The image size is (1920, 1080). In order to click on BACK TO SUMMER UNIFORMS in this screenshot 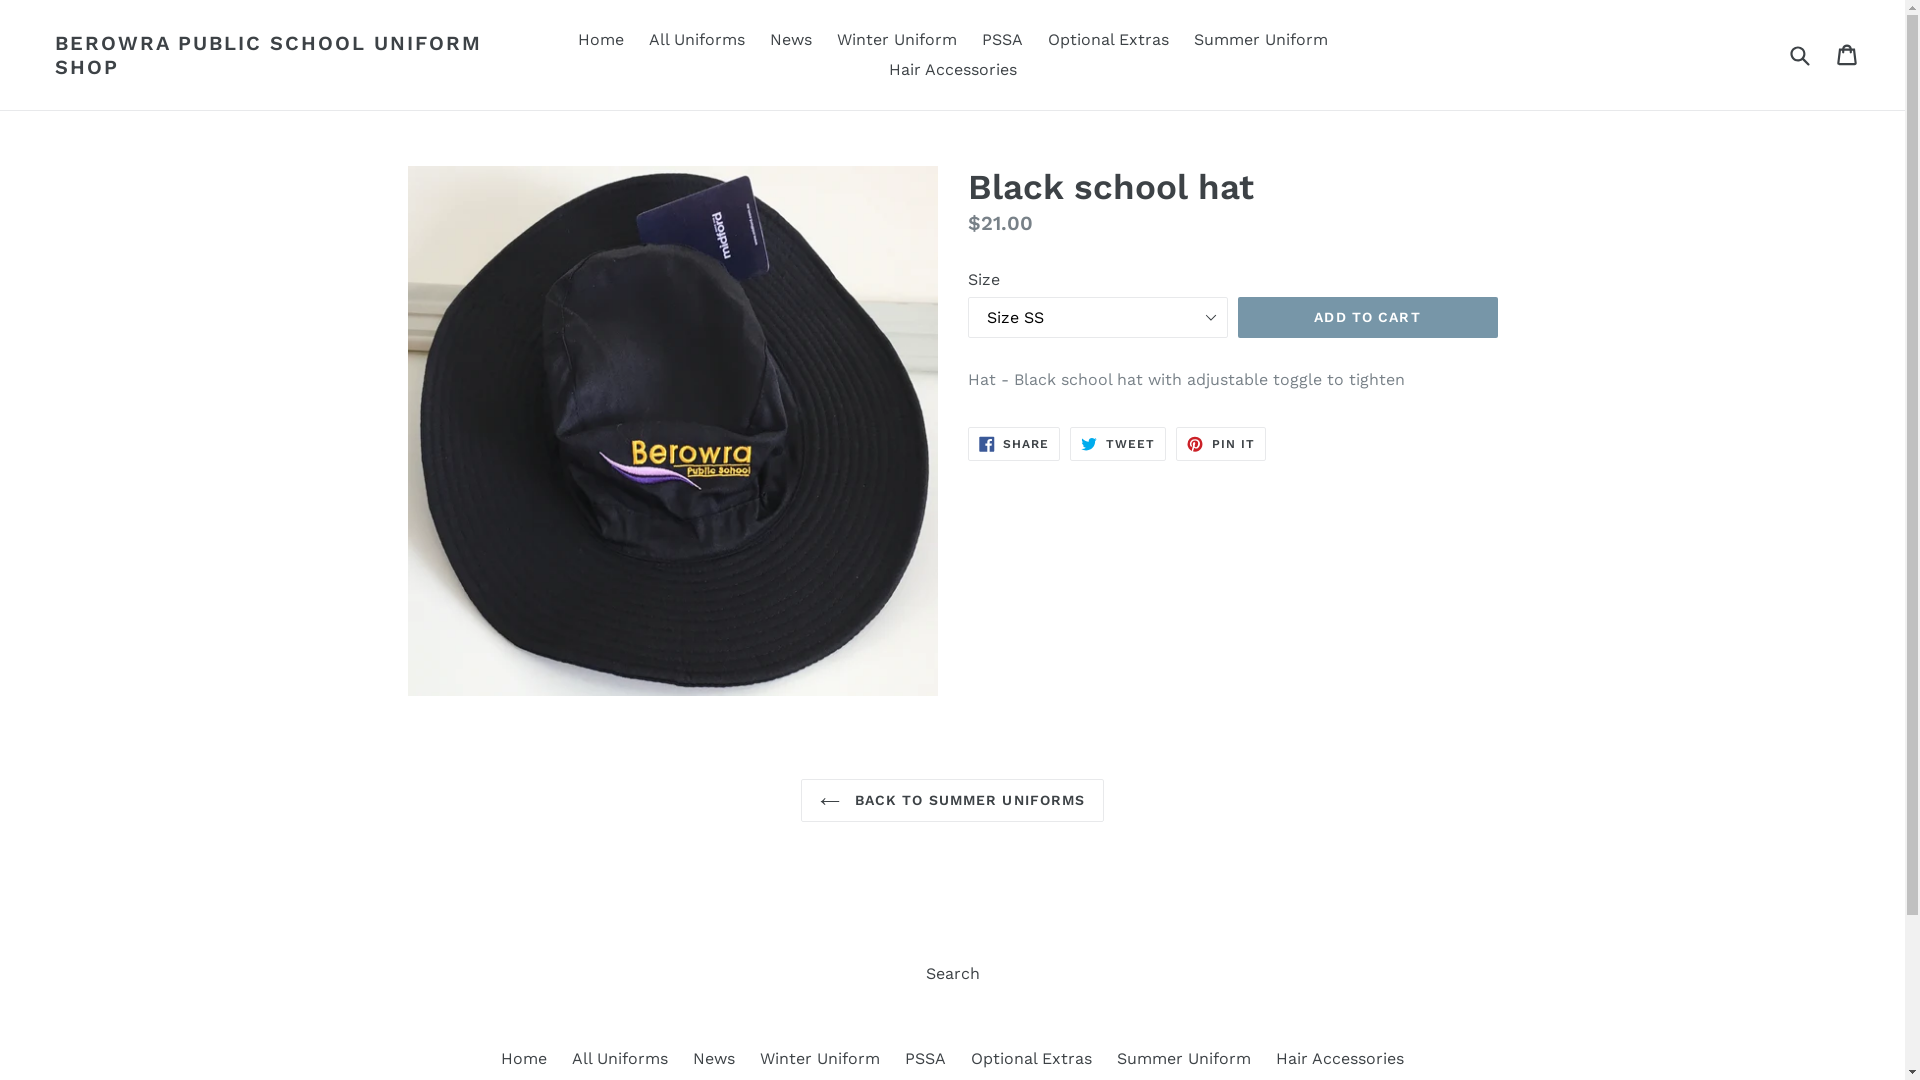, I will do `click(953, 800)`.